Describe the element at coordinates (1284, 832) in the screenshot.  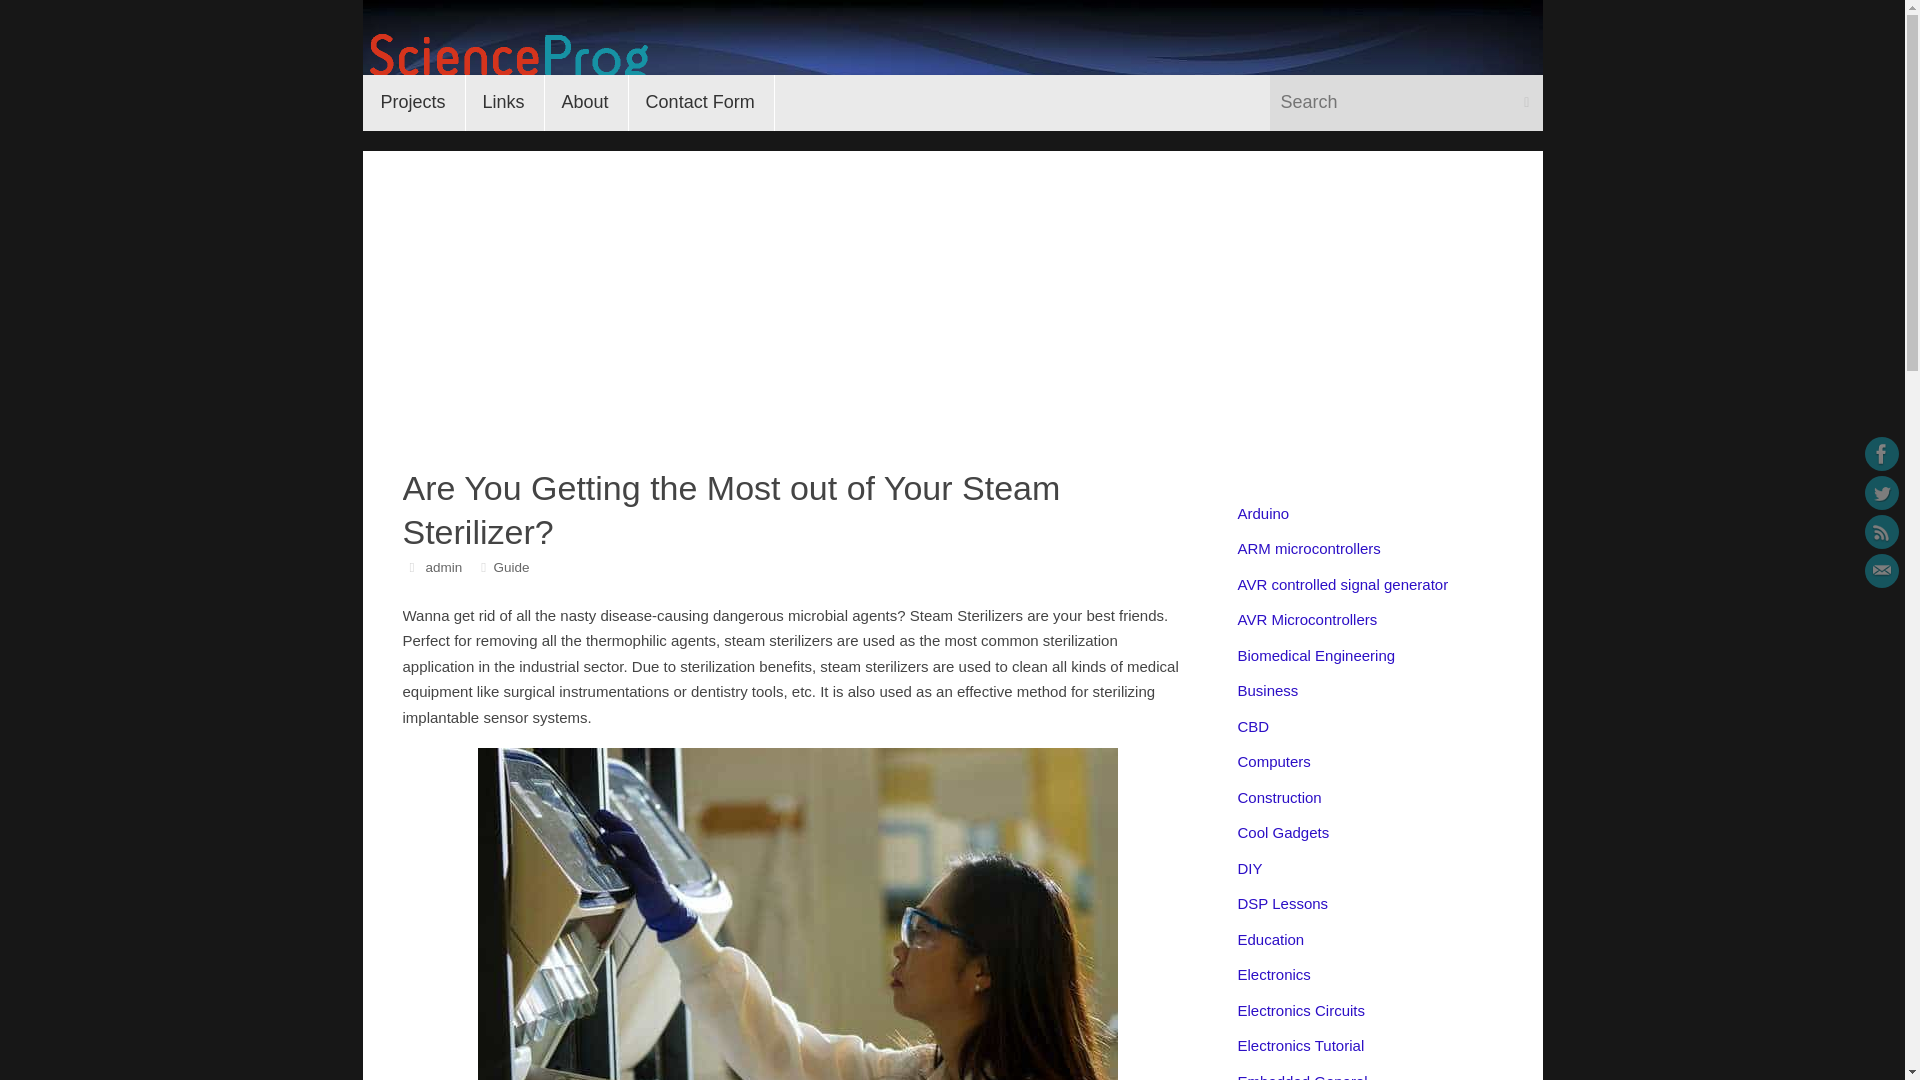
I see `Cool Gadgets` at that location.